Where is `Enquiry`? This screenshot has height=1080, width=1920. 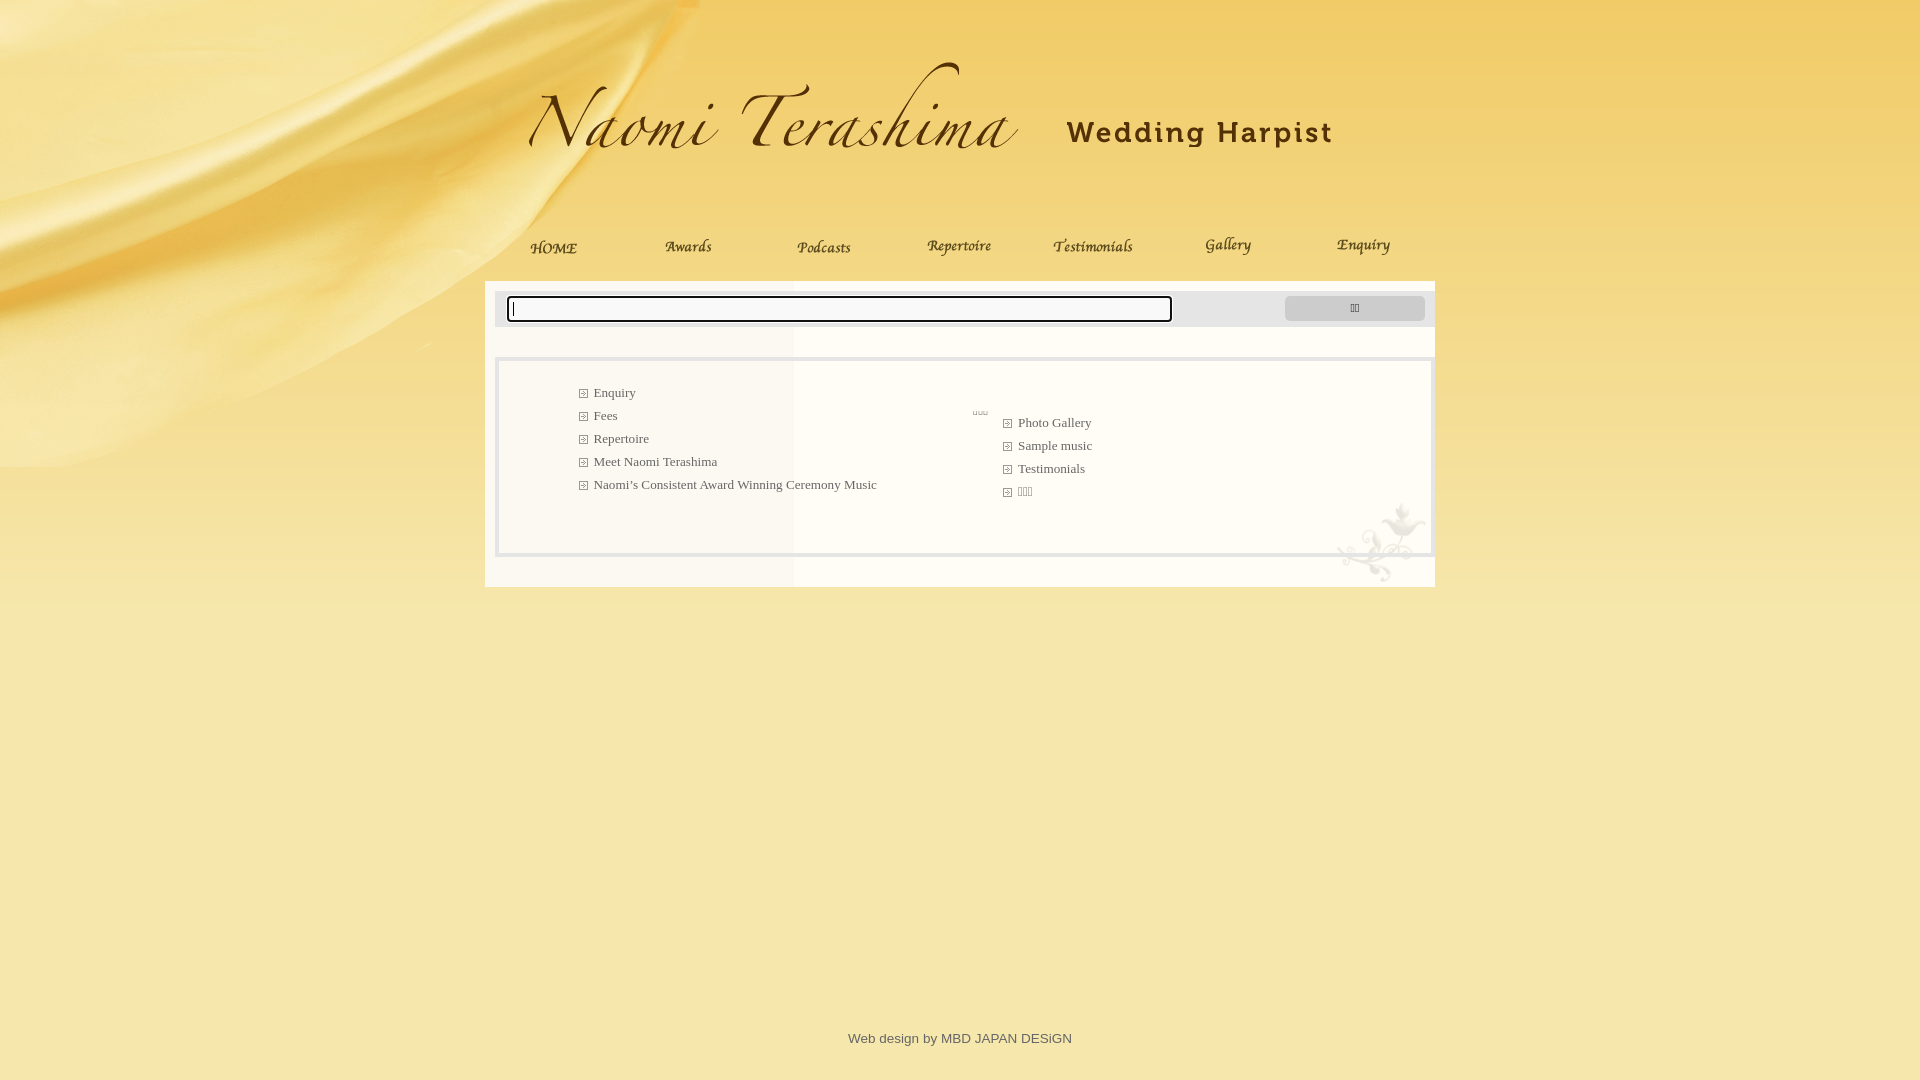 Enquiry is located at coordinates (767, 392).